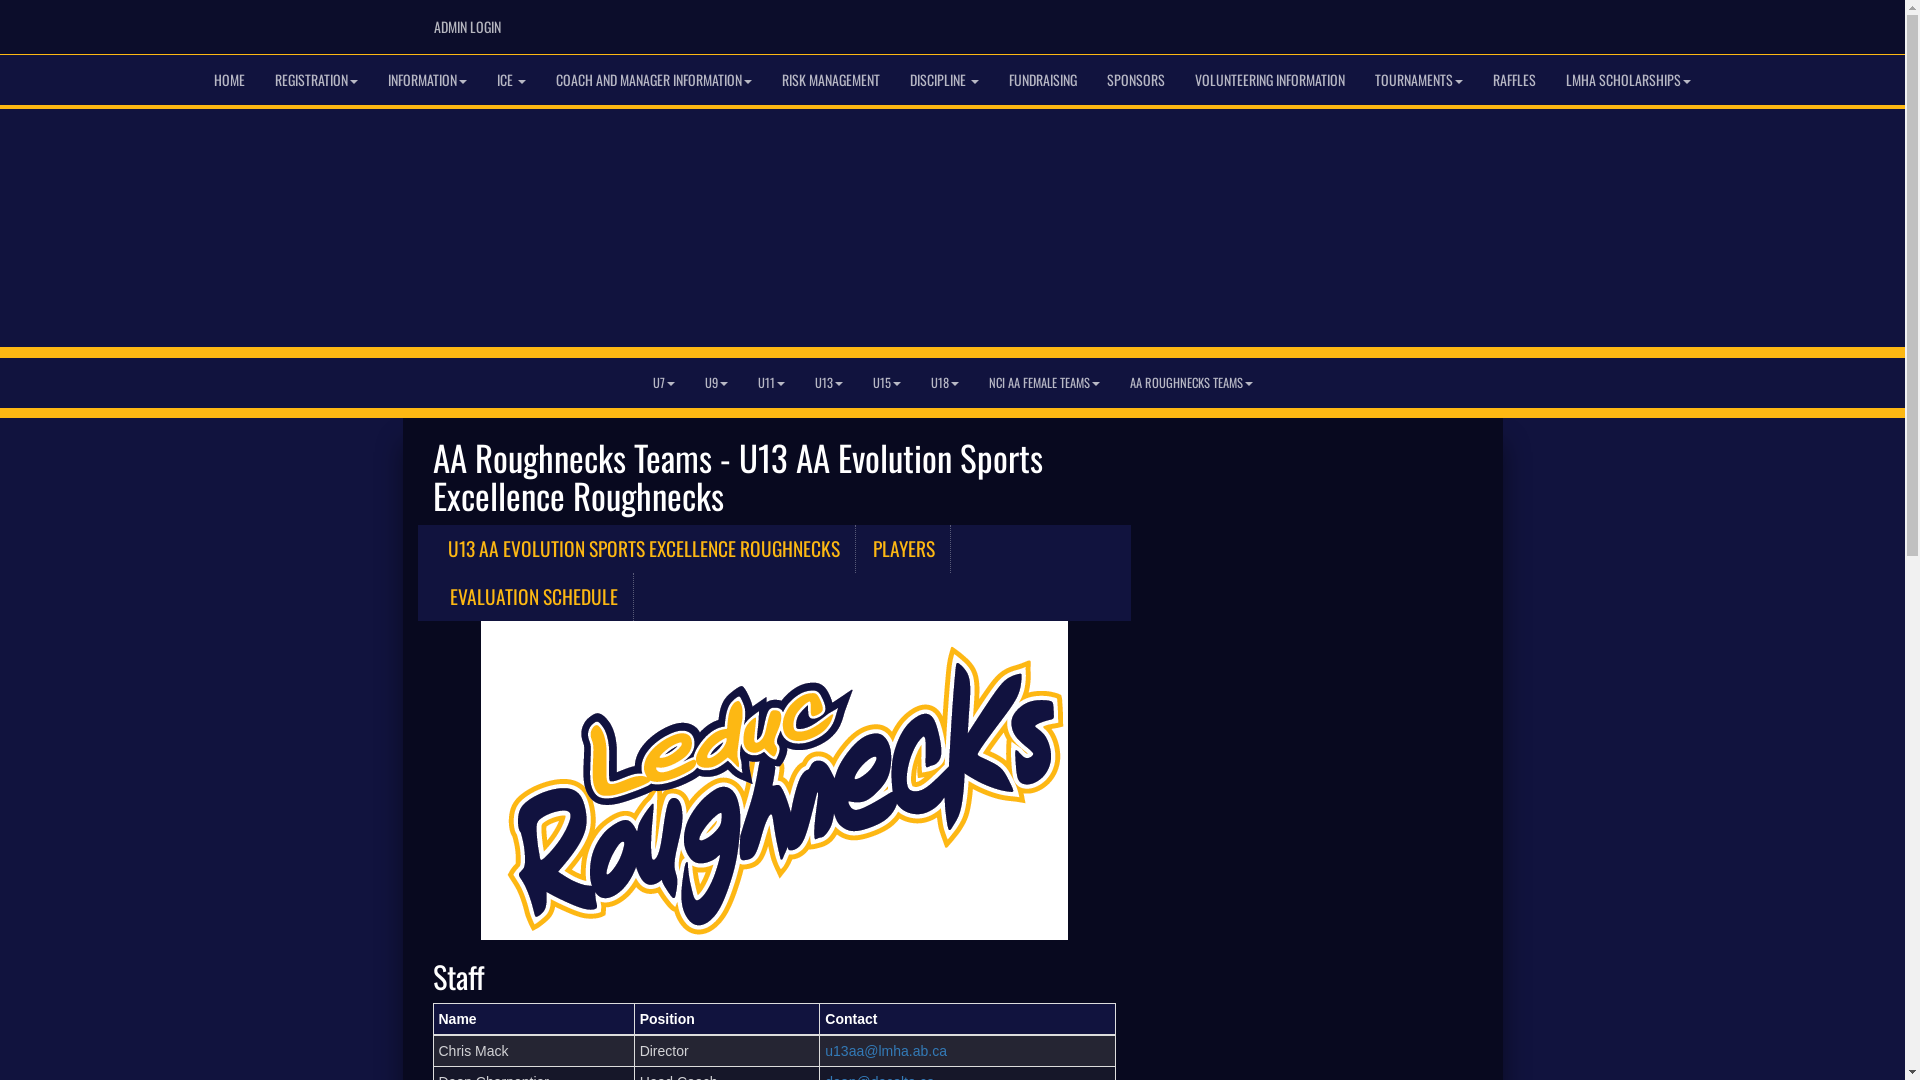 Image resolution: width=1920 pixels, height=1080 pixels. I want to click on SPONSORS, so click(1136, 80).